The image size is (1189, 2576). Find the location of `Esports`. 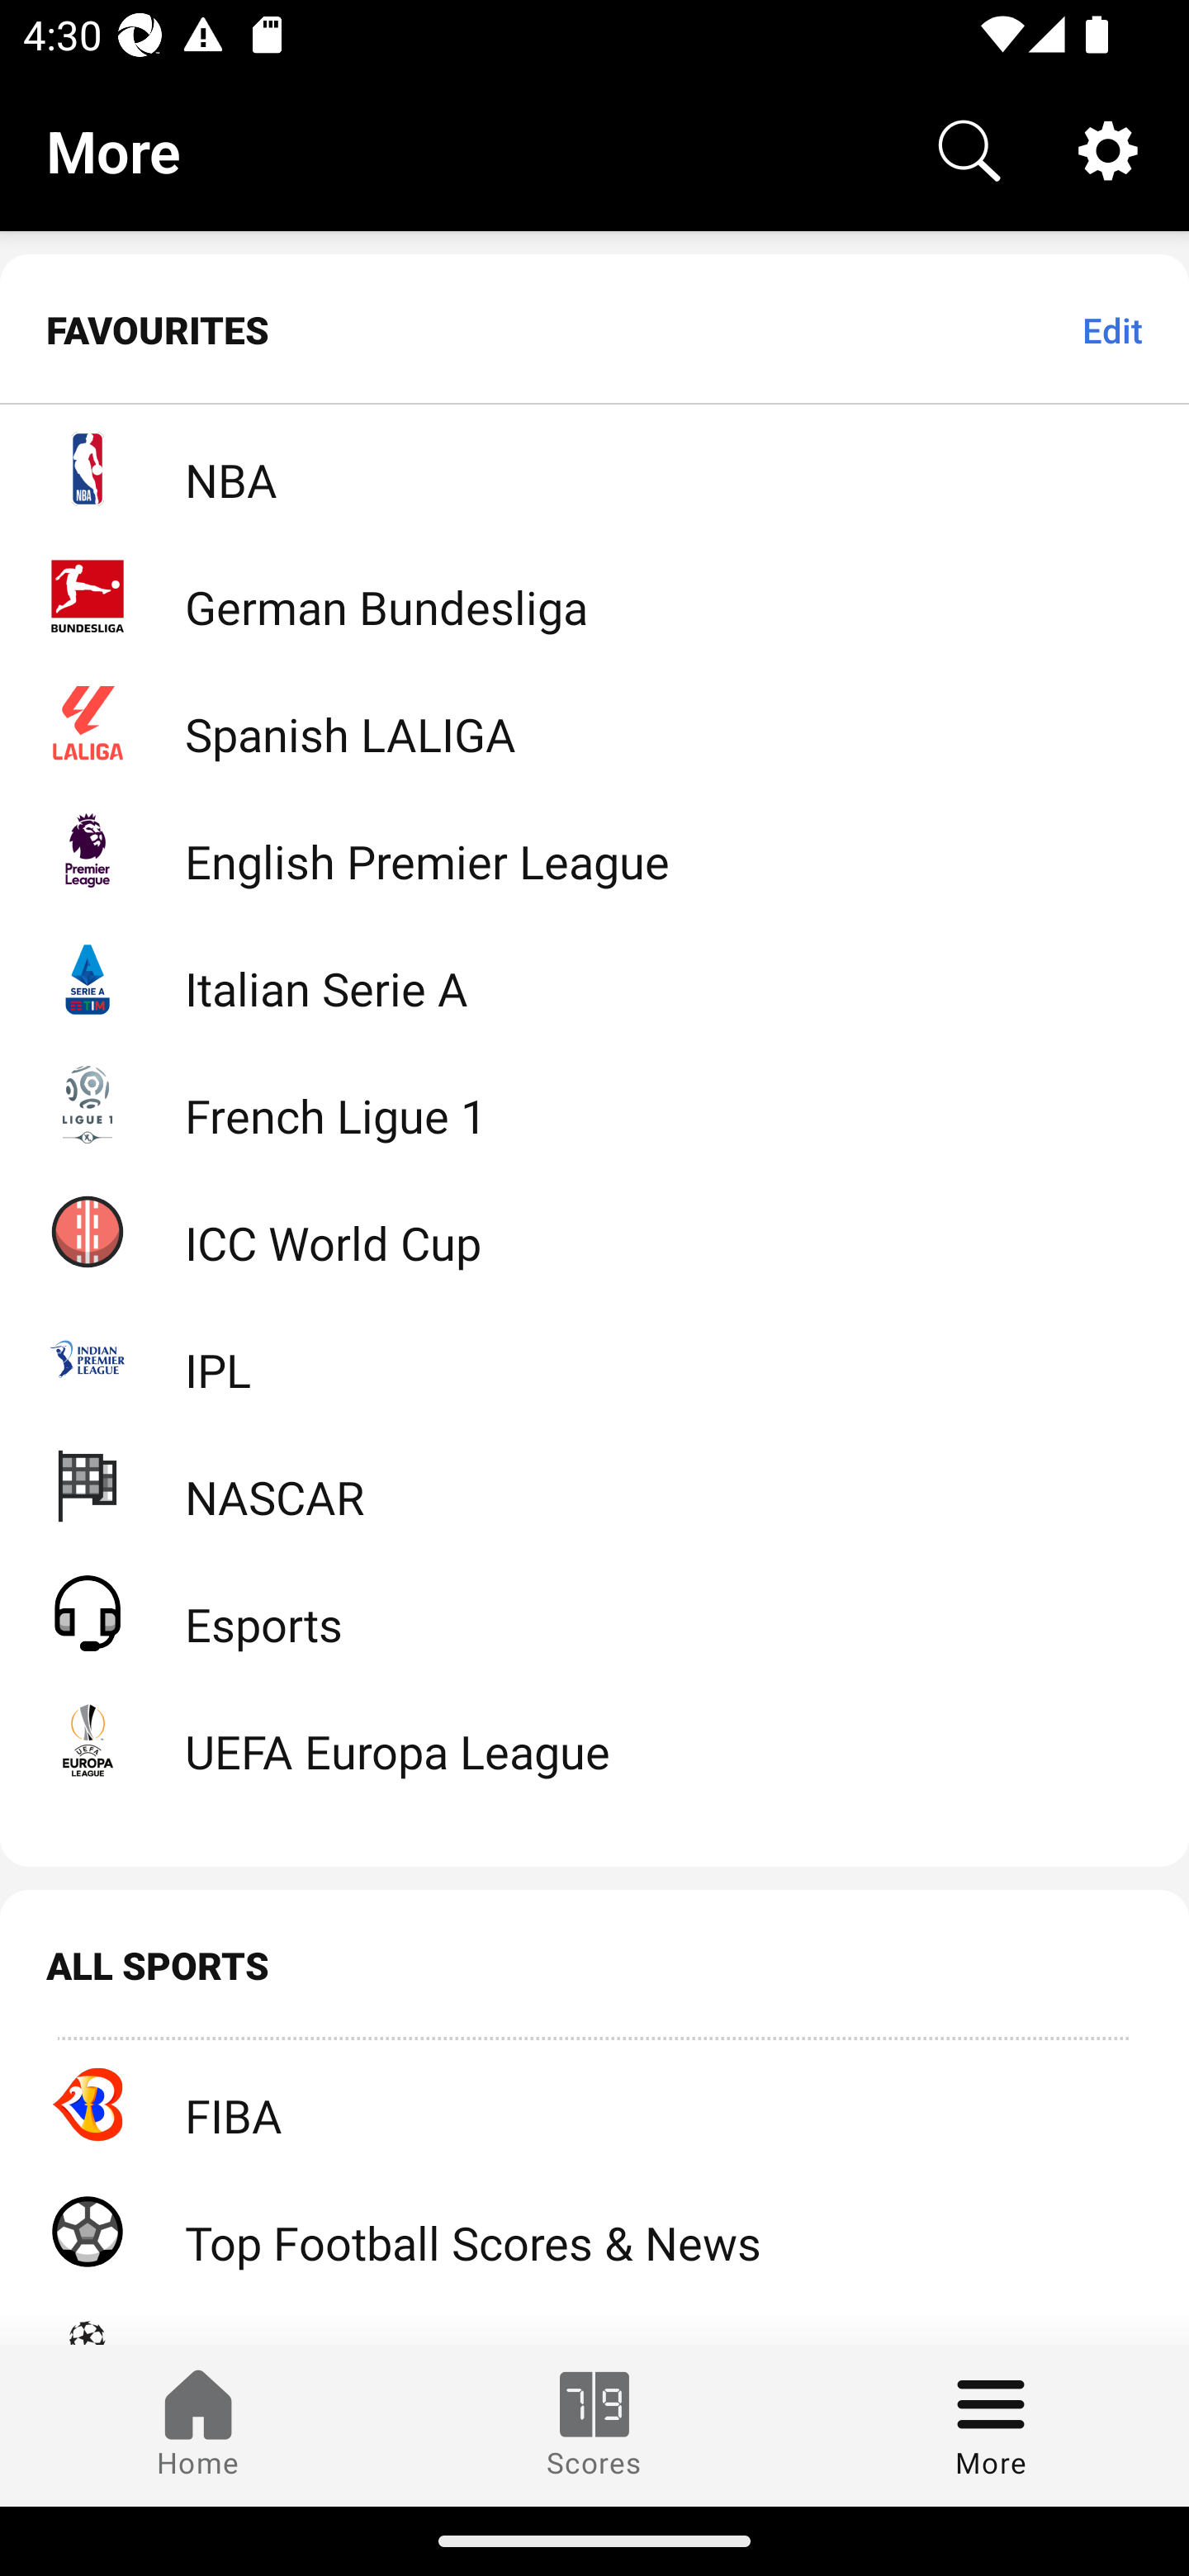

Esports is located at coordinates (594, 1612).